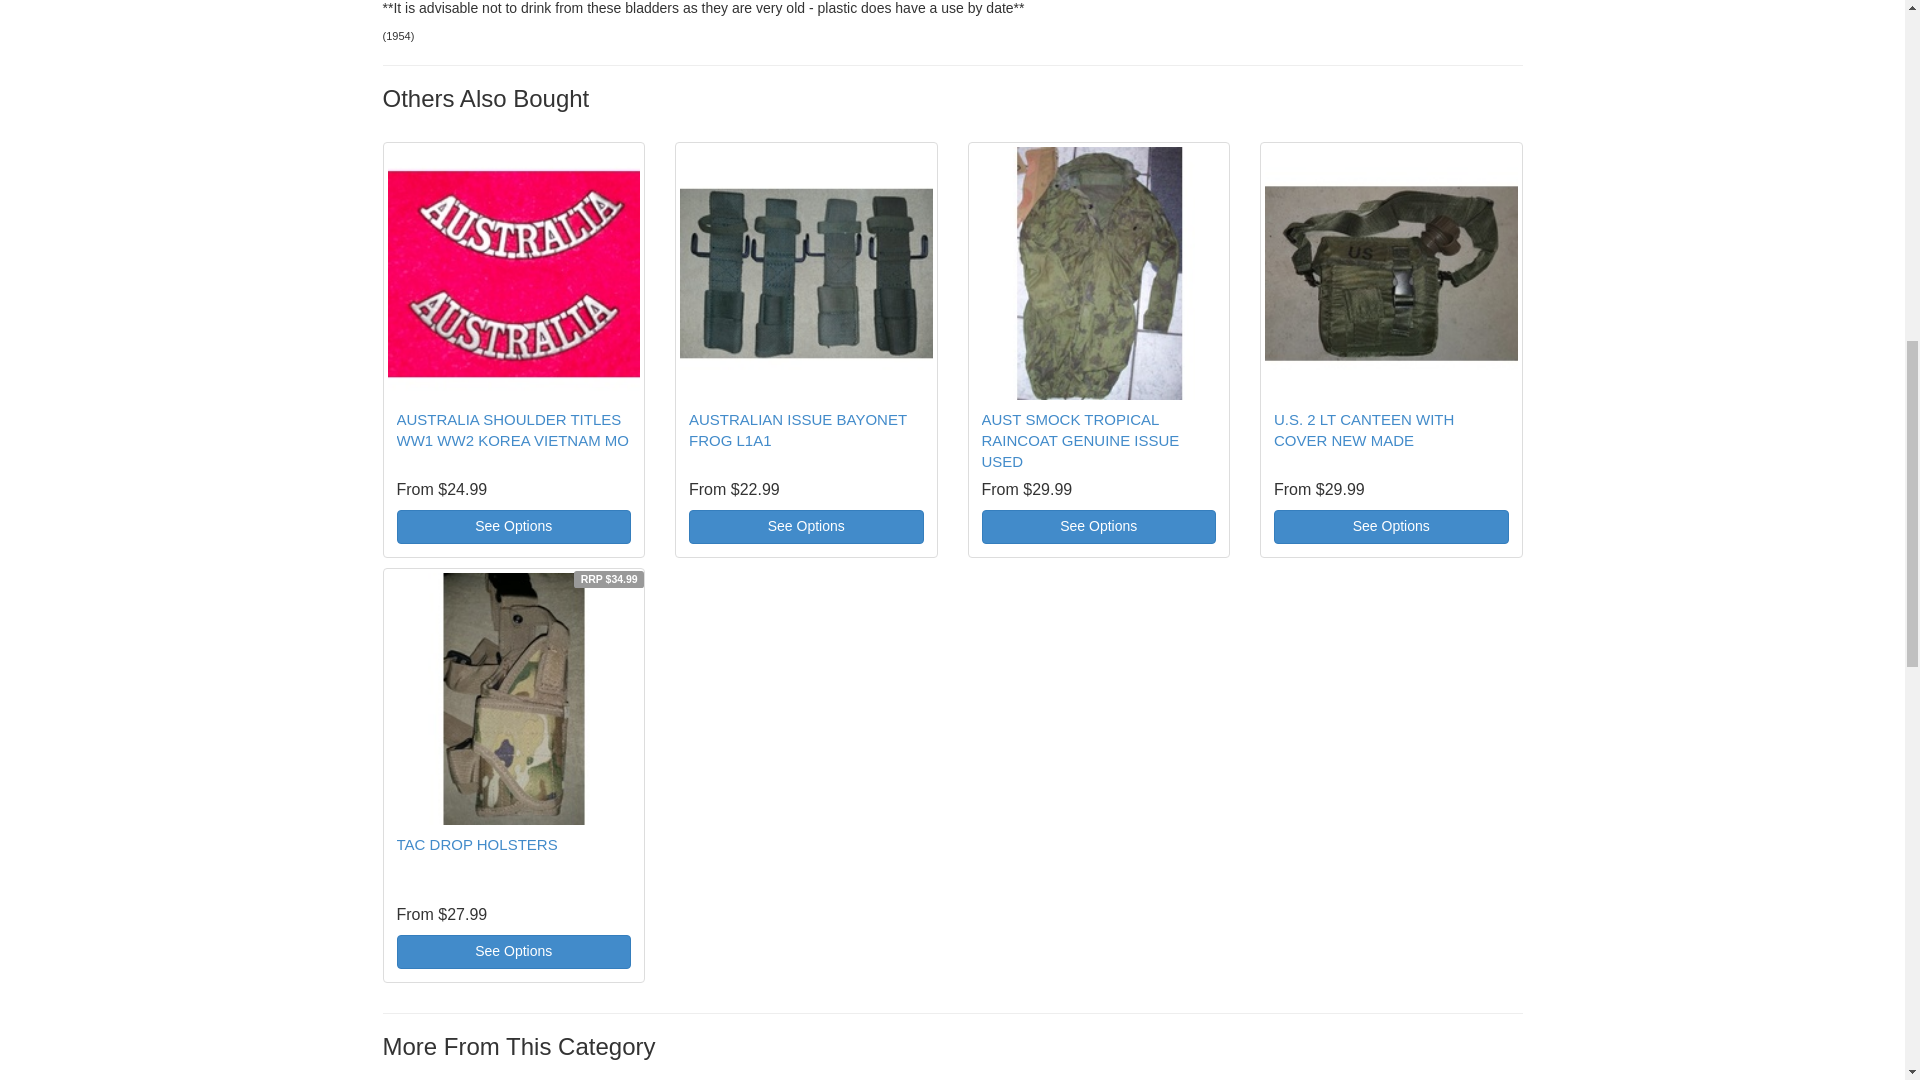 This screenshot has height=1080, width=1920. Describe the element at coordinates (1099, 526) in the screenshot. I see `Buying Options` at that location.